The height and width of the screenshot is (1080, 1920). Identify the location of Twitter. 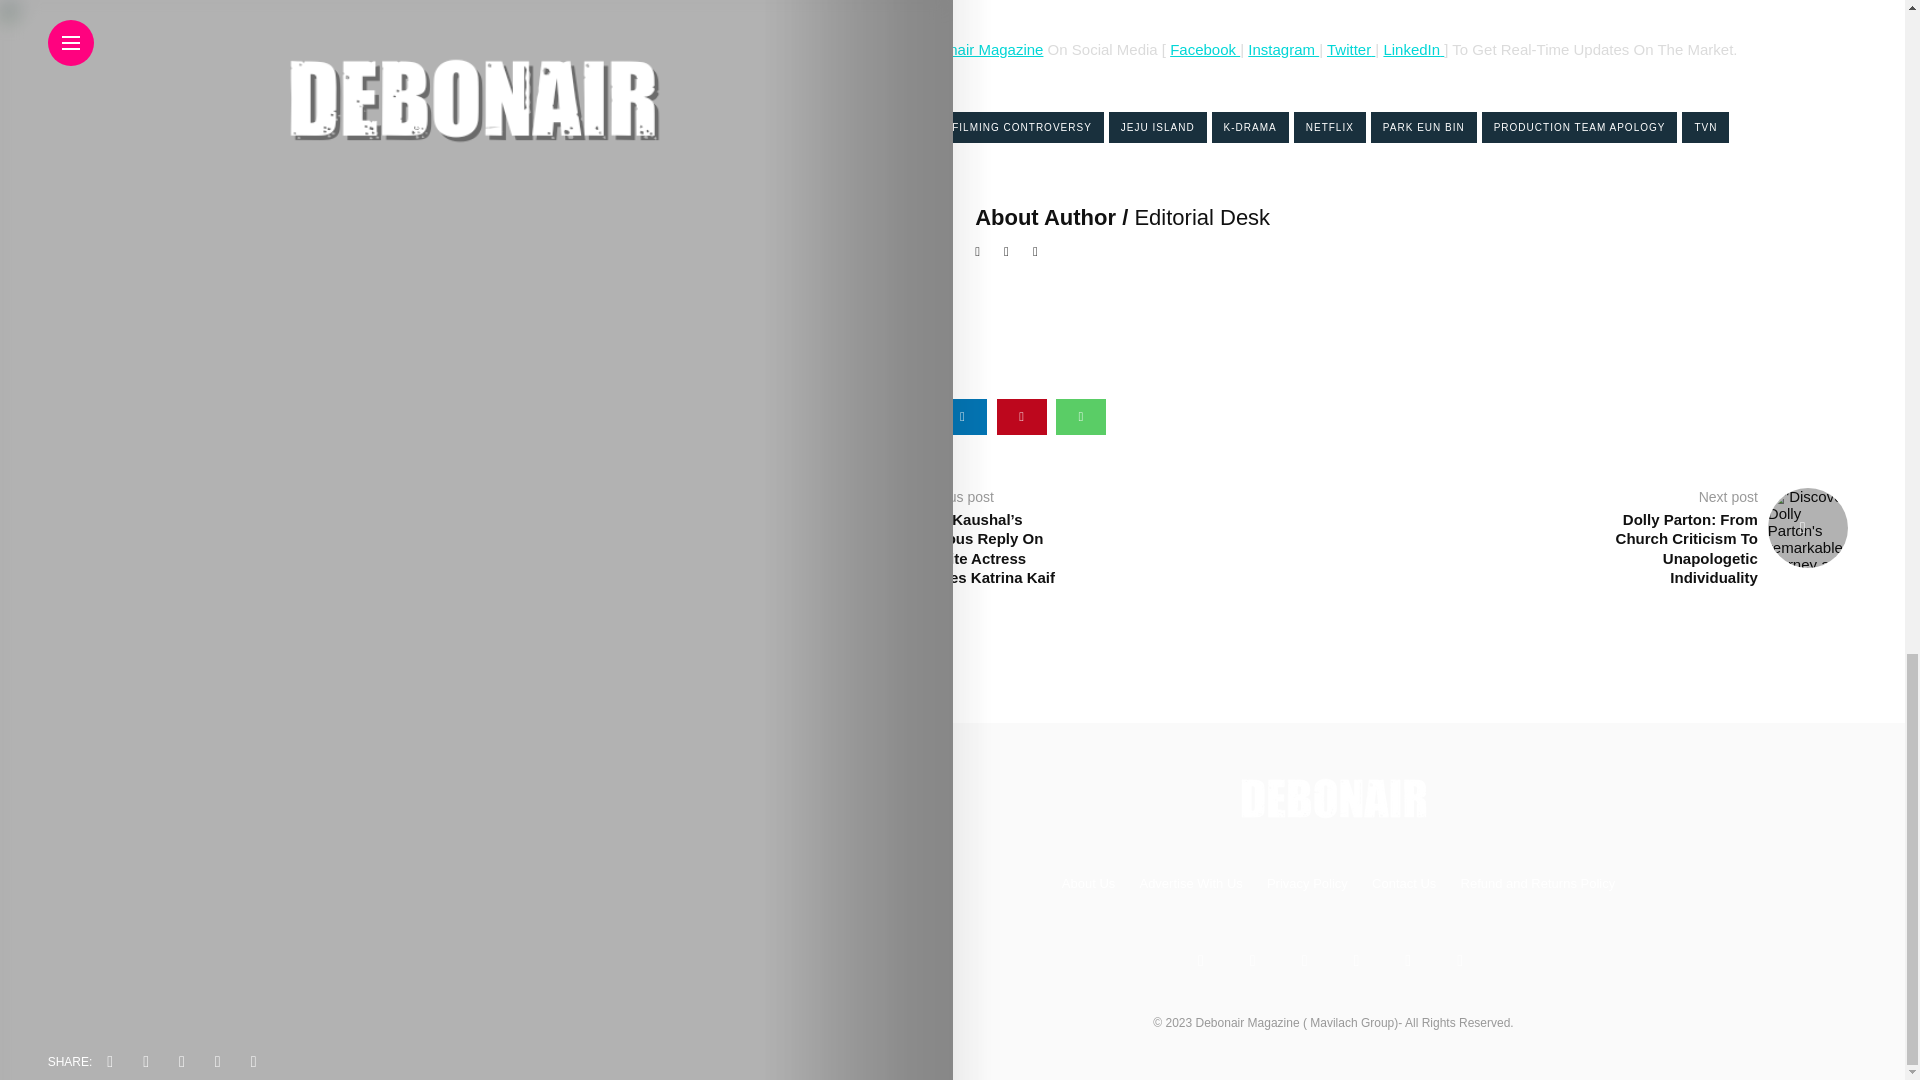
(1348, 50).